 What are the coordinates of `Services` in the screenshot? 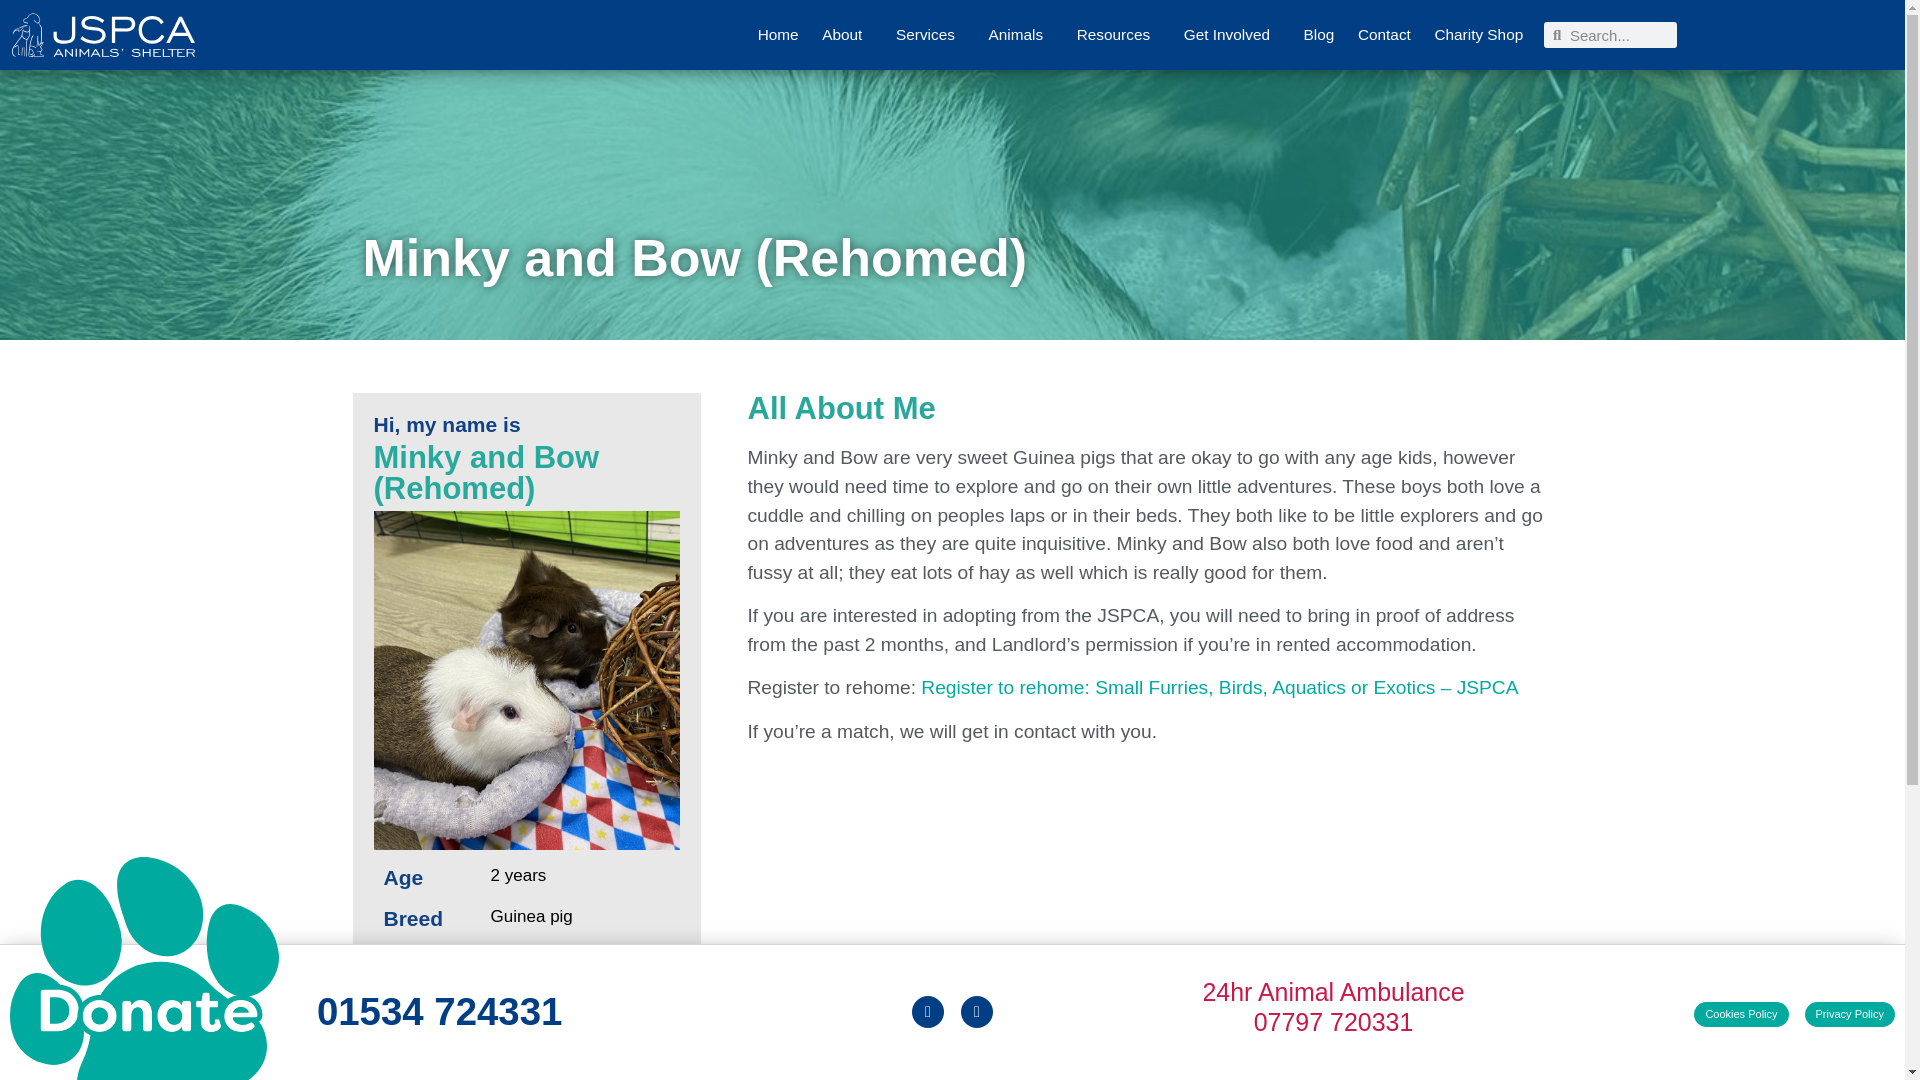 It's located at (930, 35).